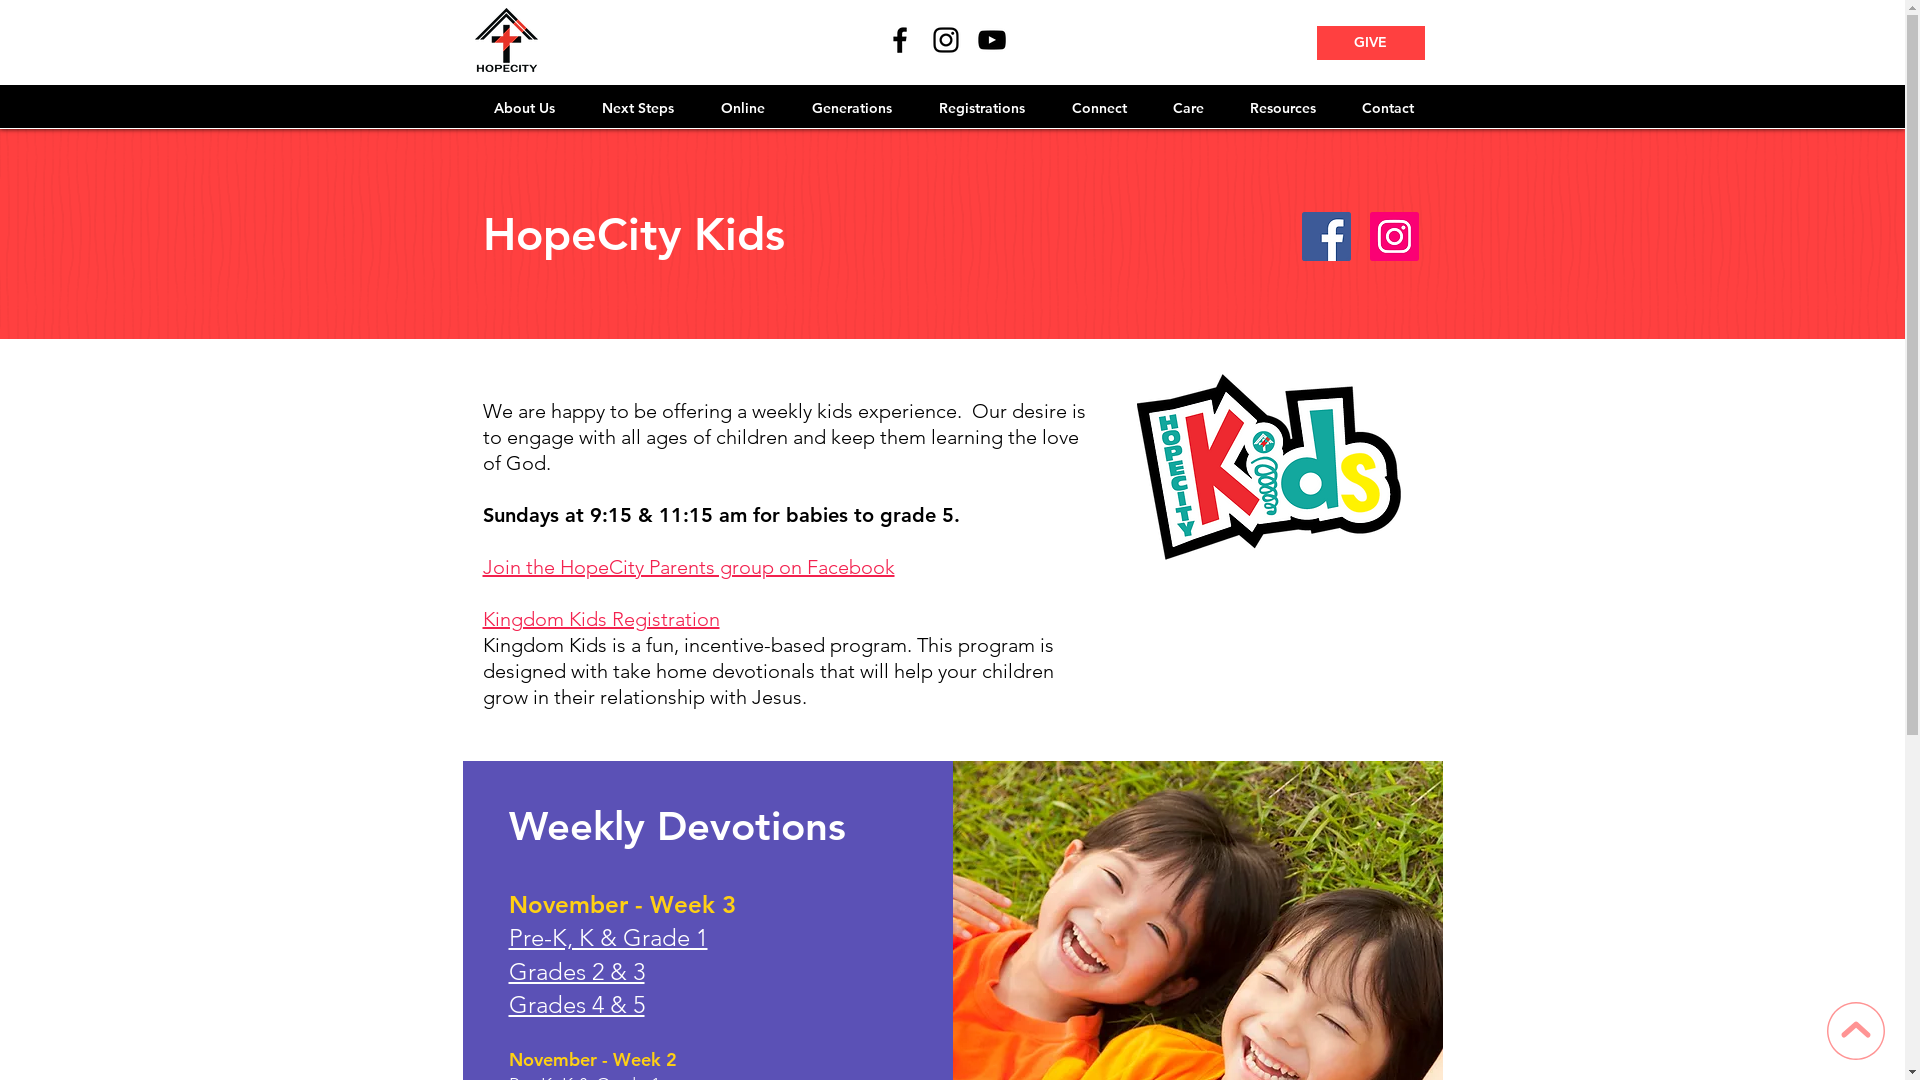  What do you see at coordinates (1370, 43) in the screenshot?
I see `GIVE` at bounding box center [1370, 43].